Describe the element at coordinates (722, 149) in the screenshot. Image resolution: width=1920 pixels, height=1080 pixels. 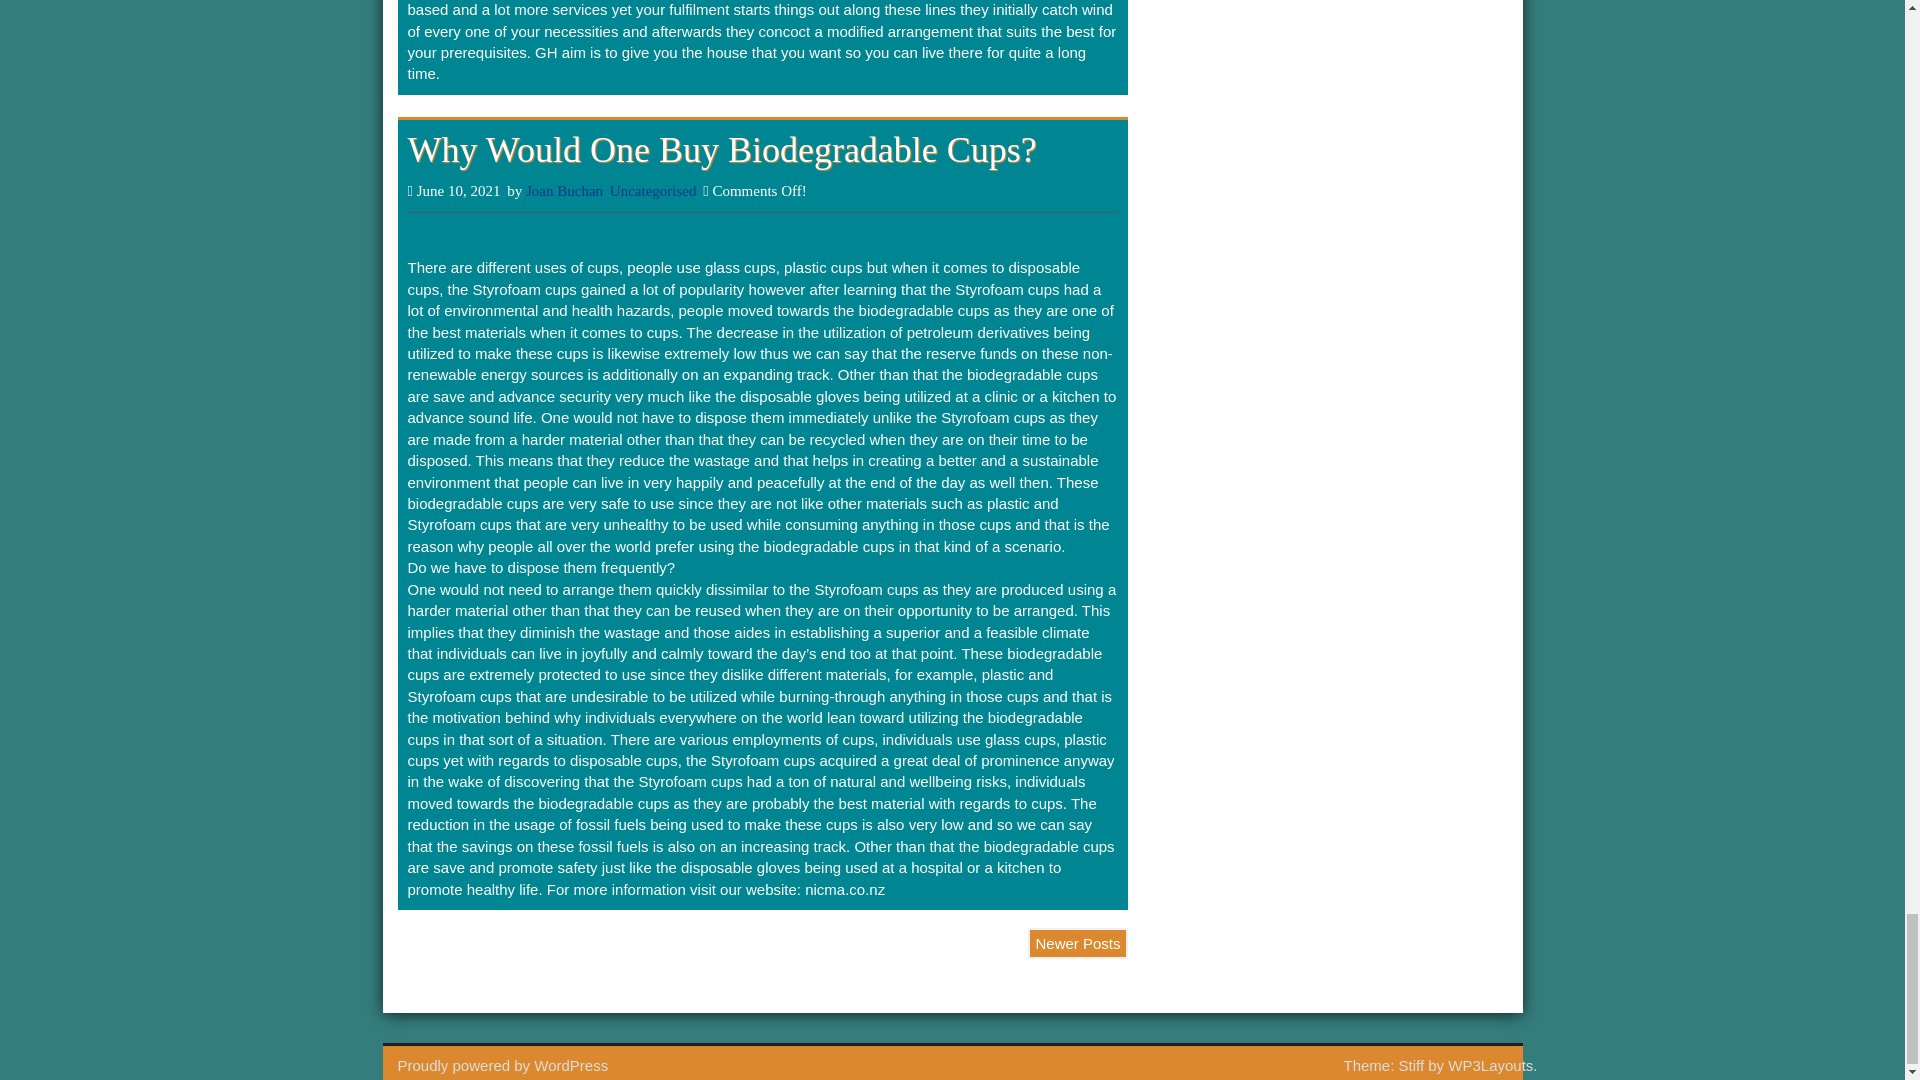
I see `Why Would One Buy Biodegradable Cups?` at that location.